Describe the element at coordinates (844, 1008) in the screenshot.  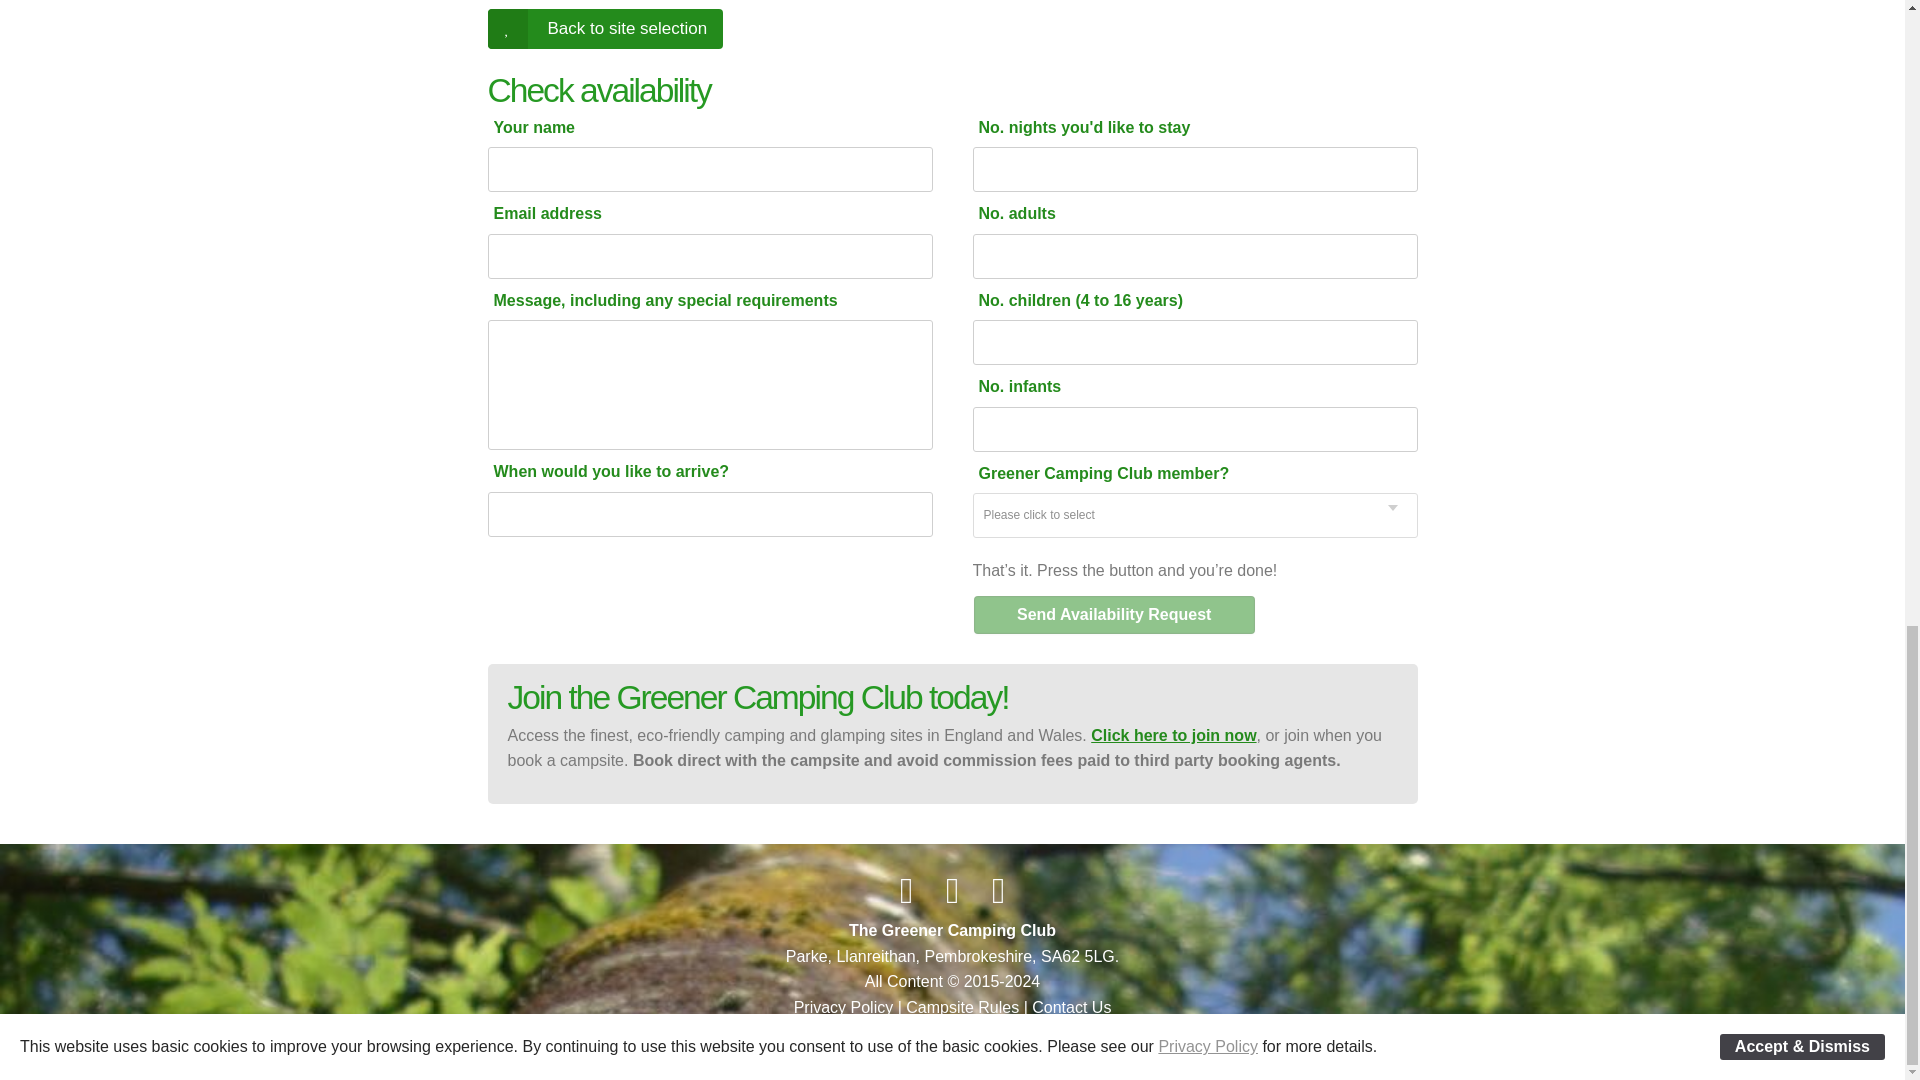
I see `Privacy Policy` at that location.